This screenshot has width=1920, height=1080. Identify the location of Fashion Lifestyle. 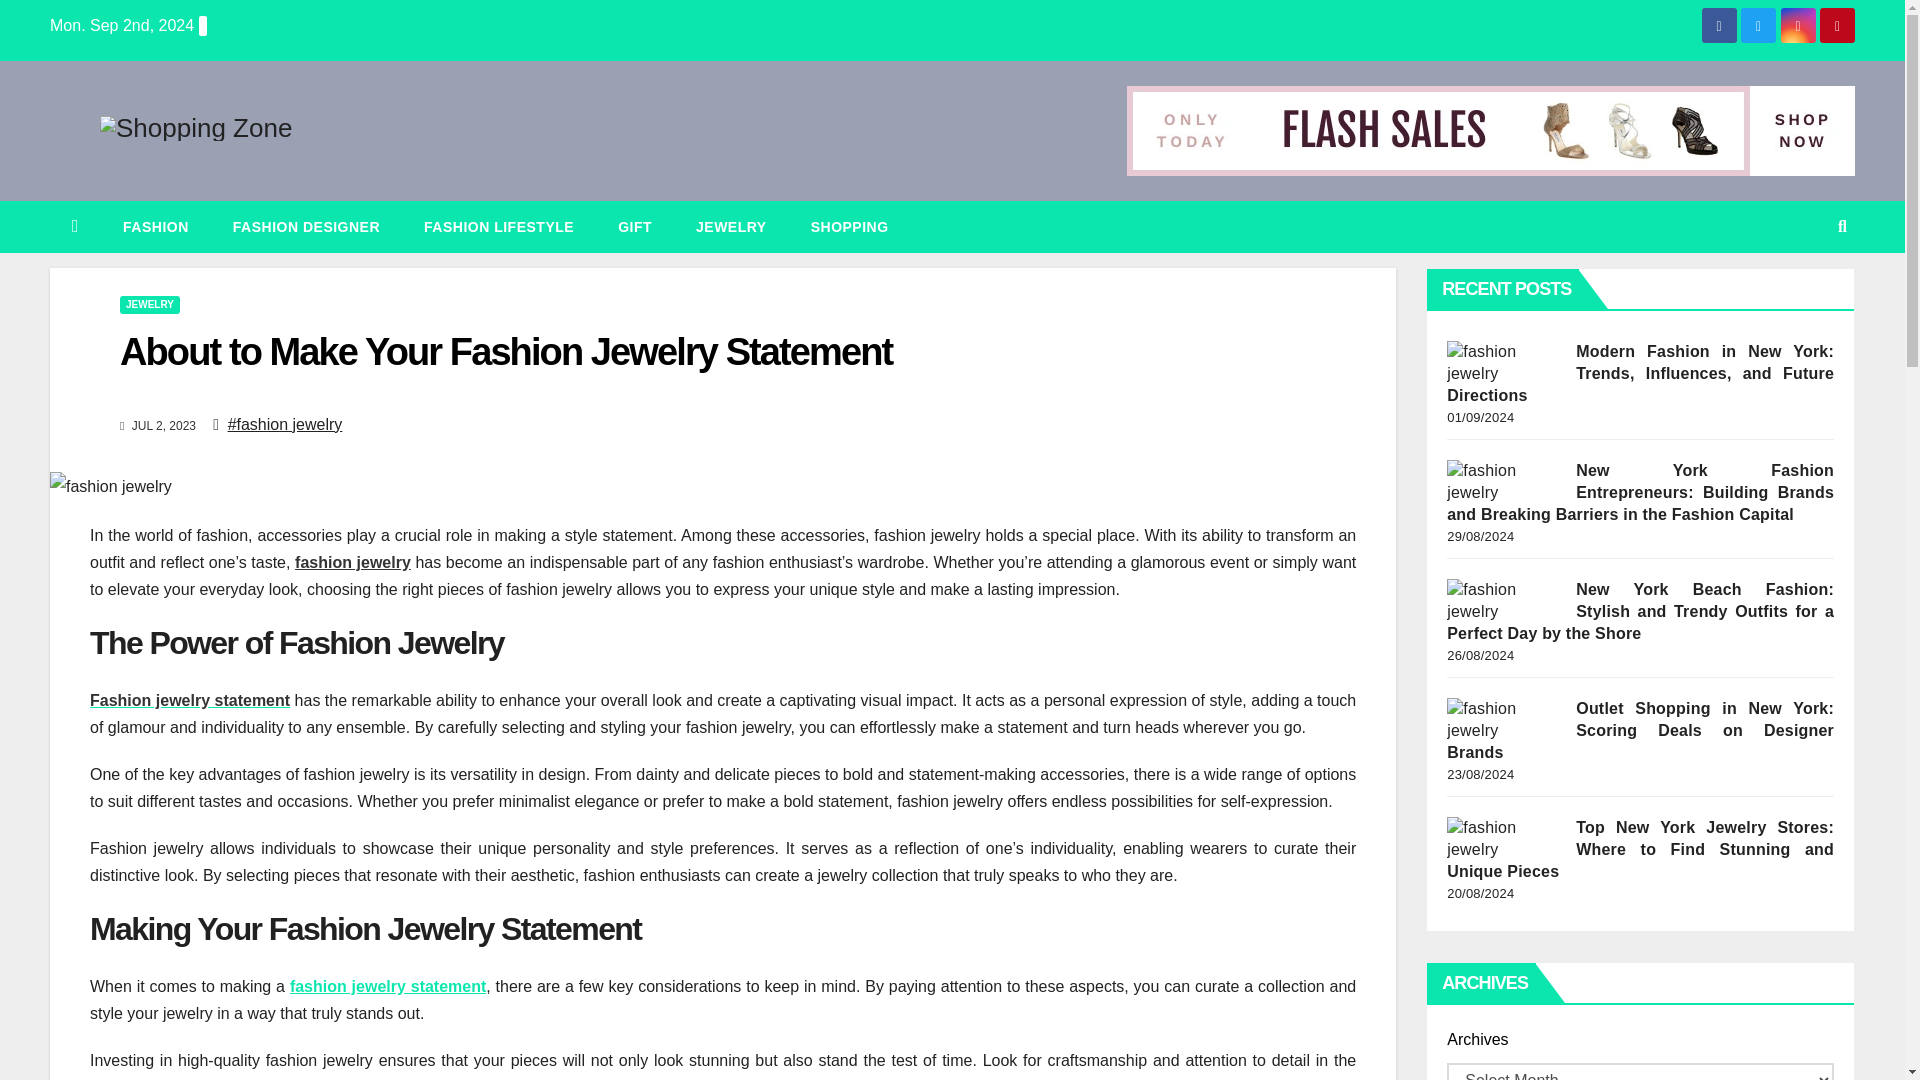
(498, 226).